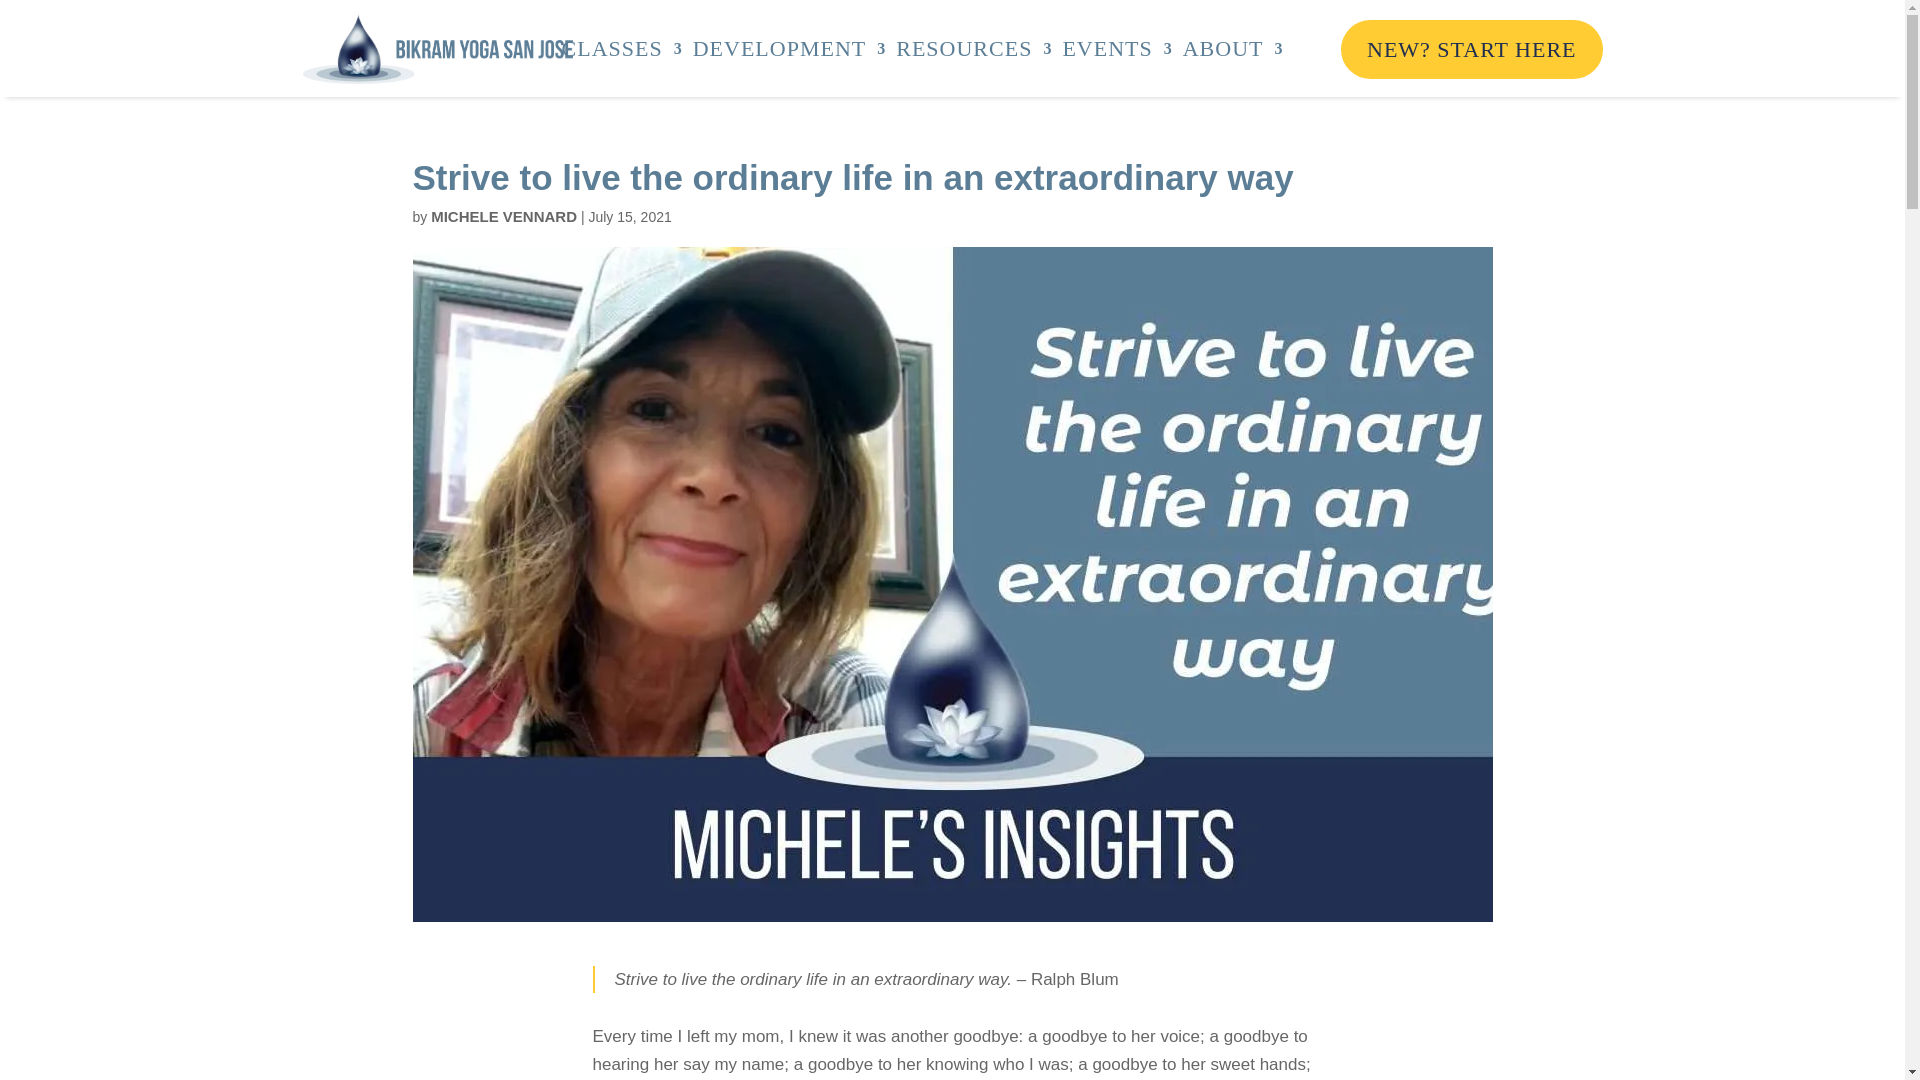 This screenshot has height=1080, width=1920. I want to click on CLASSES, so click(622, 48).